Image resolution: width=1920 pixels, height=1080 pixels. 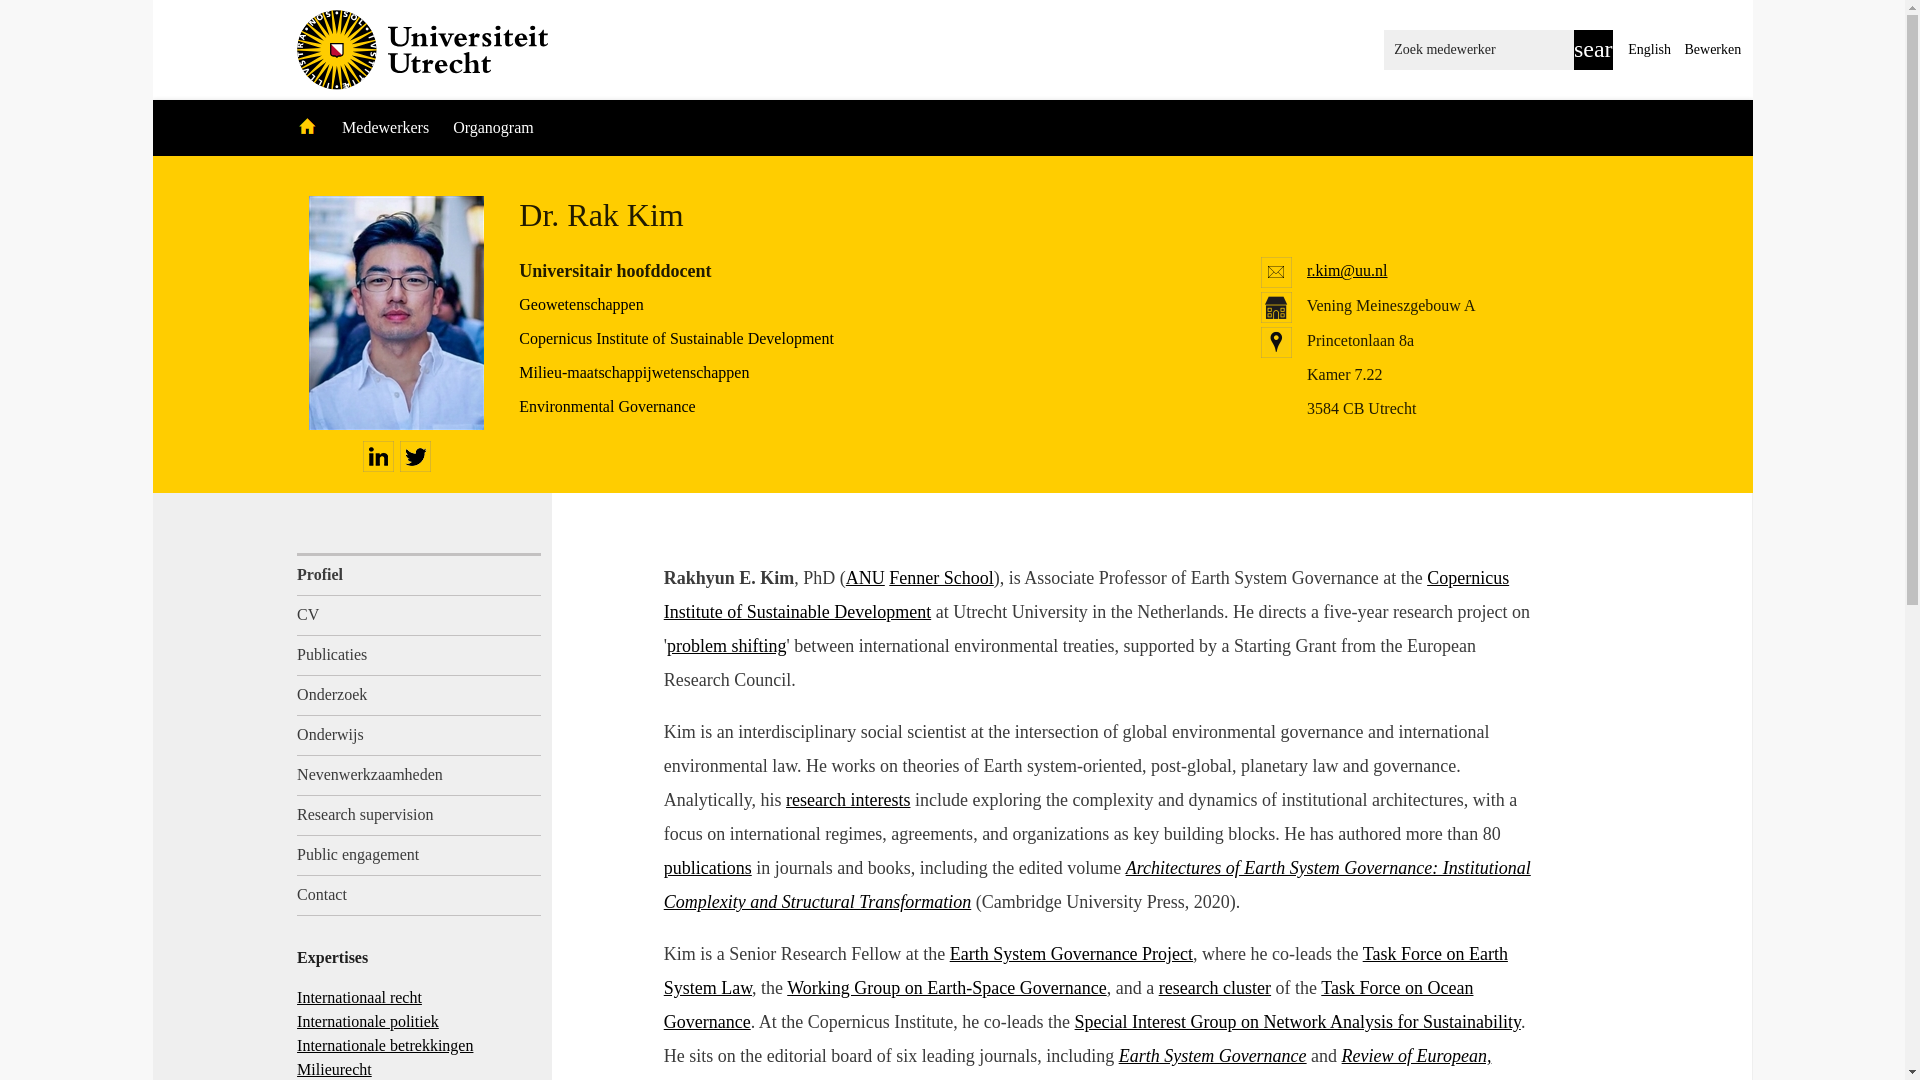 What do you see at coordinates (493, 127) in the screenshot?
I see `Organogram` at bounding box center [493, 127].